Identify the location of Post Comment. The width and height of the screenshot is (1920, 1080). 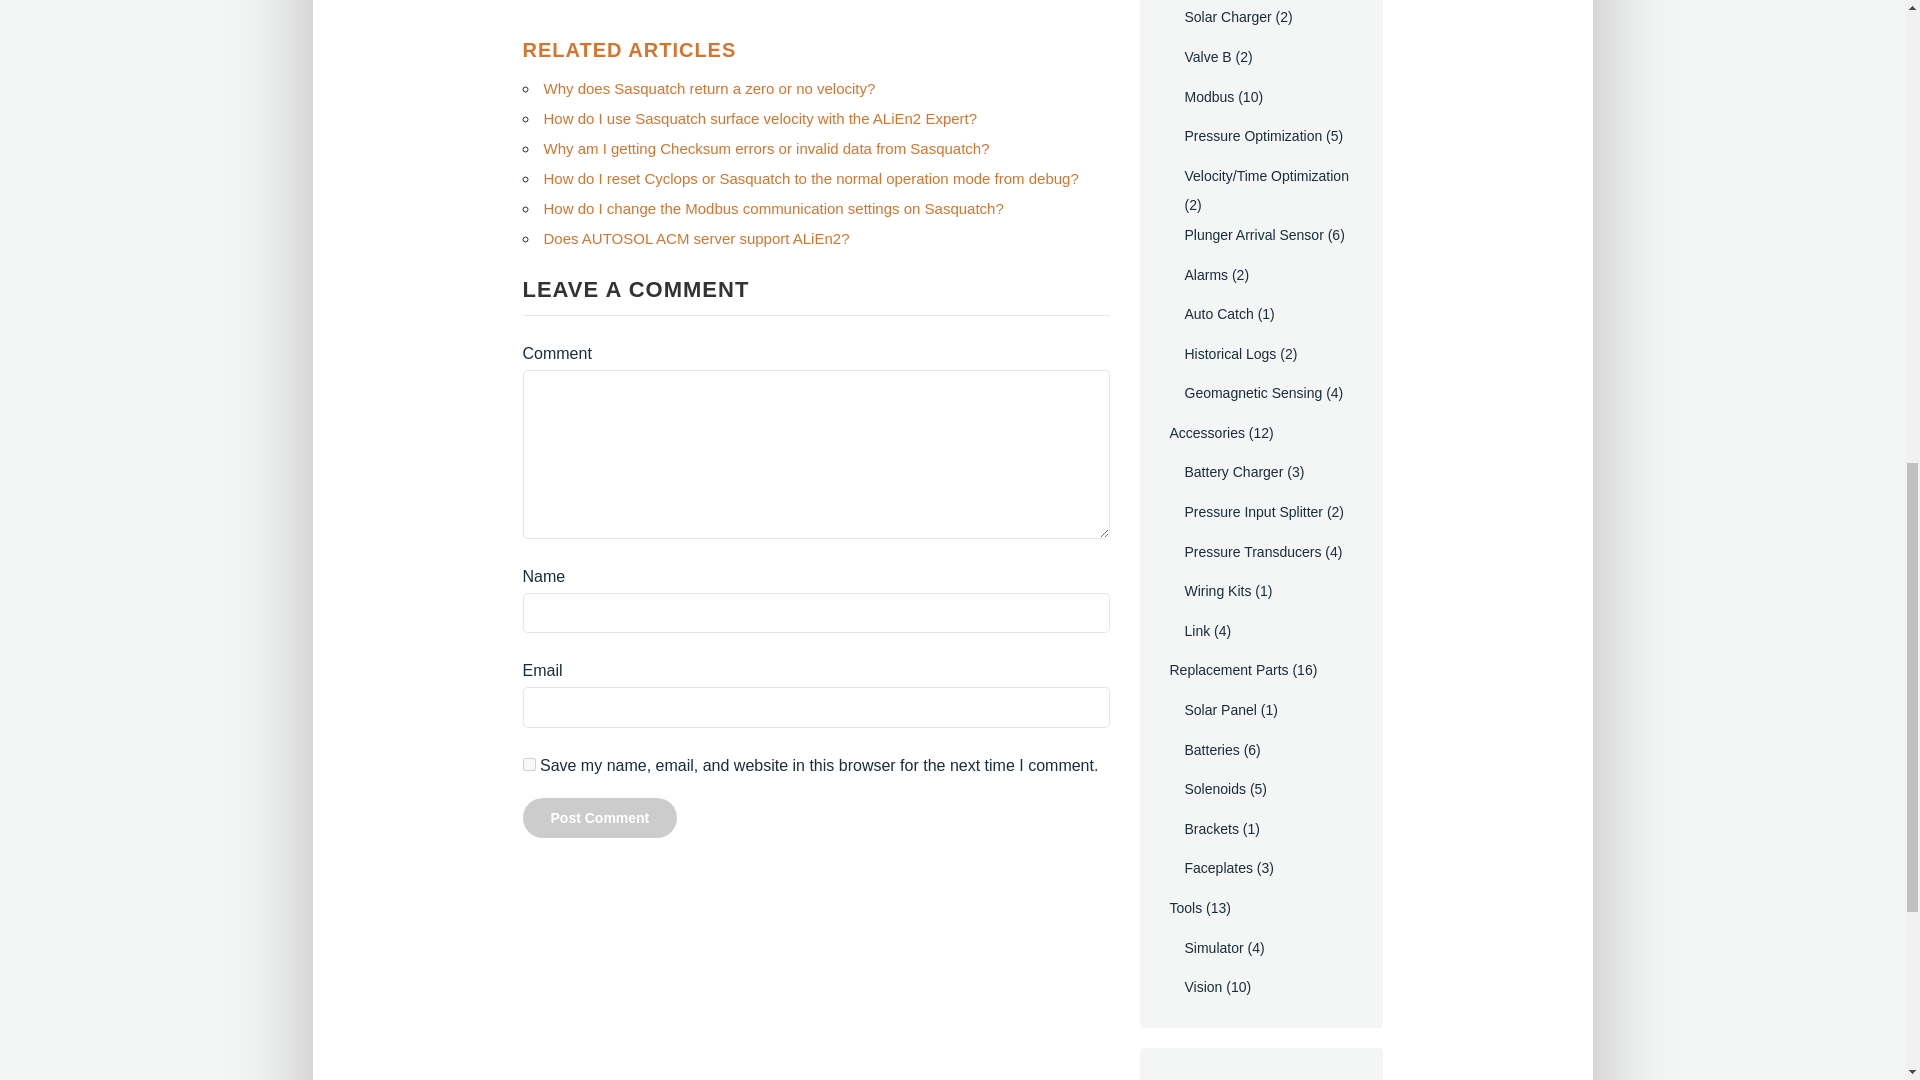
(600, 818).